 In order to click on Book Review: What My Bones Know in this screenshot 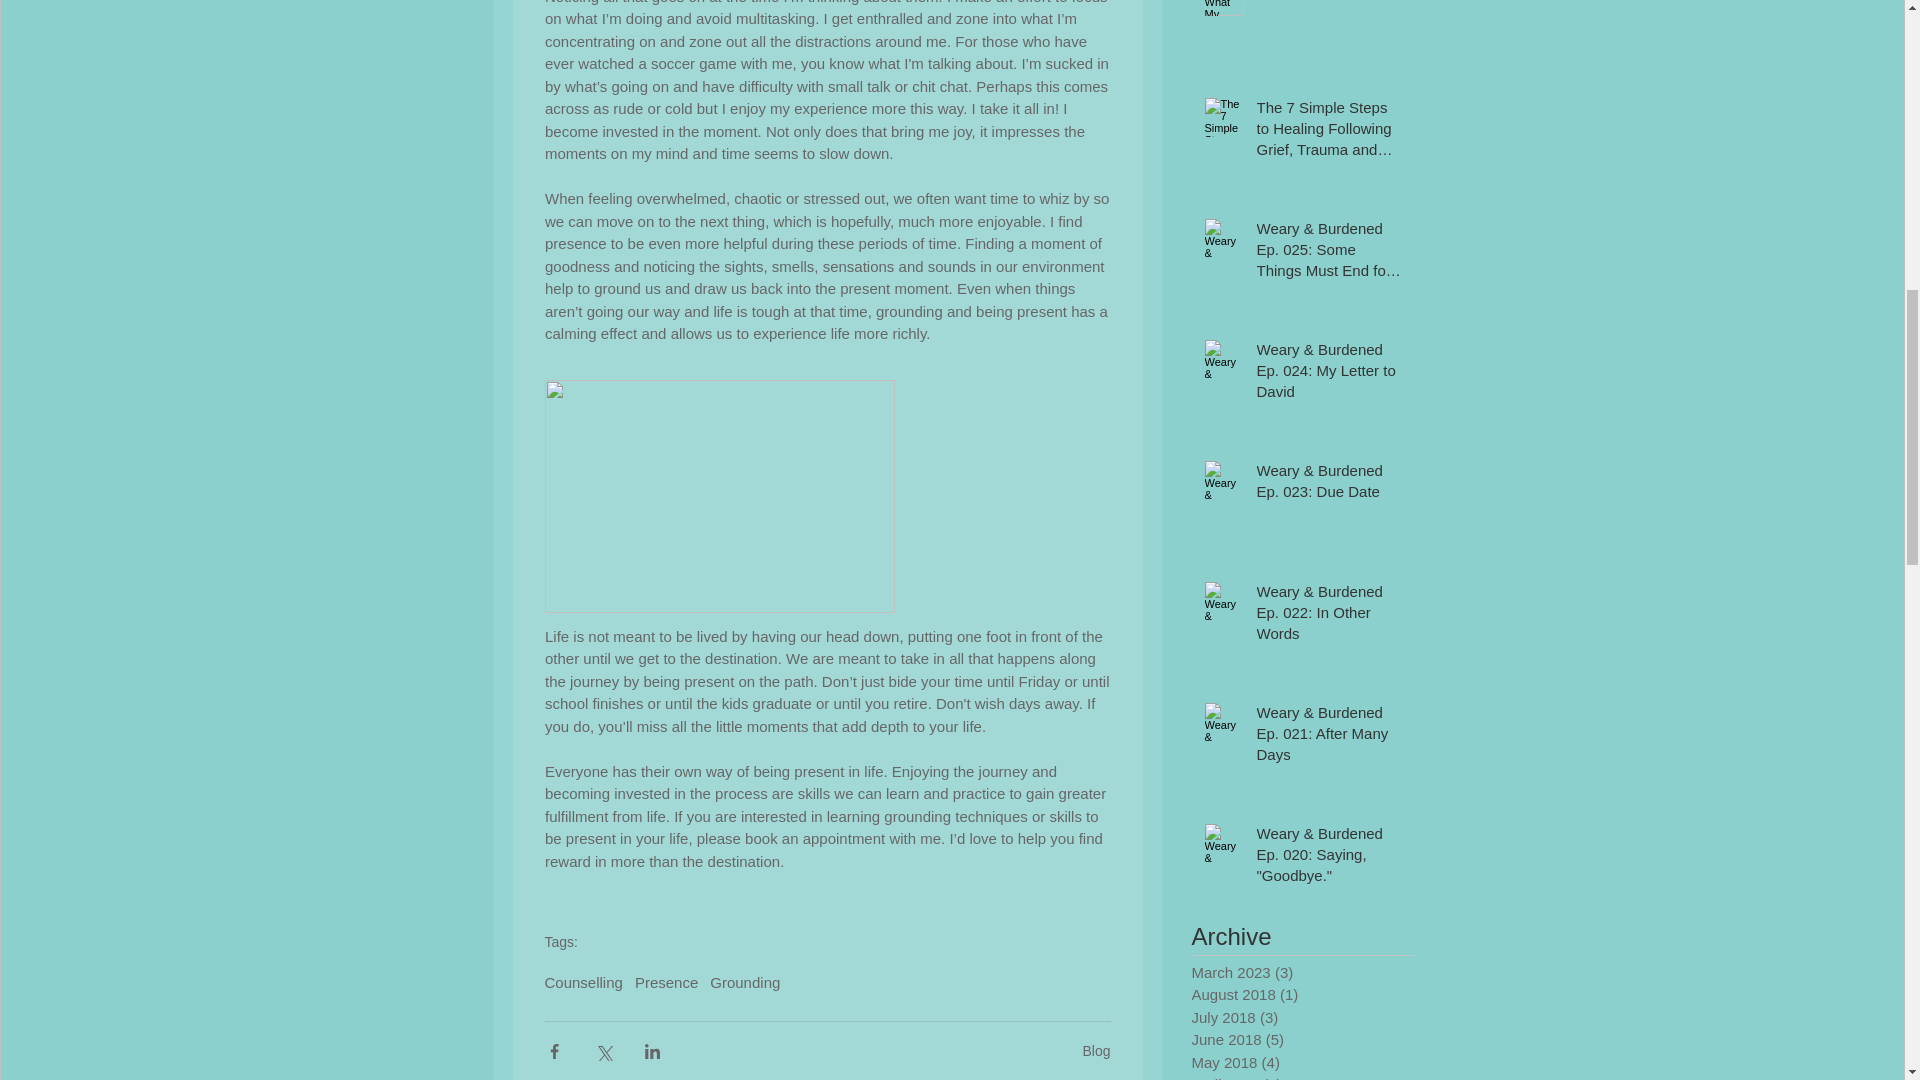, I will do `click(1329, 2)`.